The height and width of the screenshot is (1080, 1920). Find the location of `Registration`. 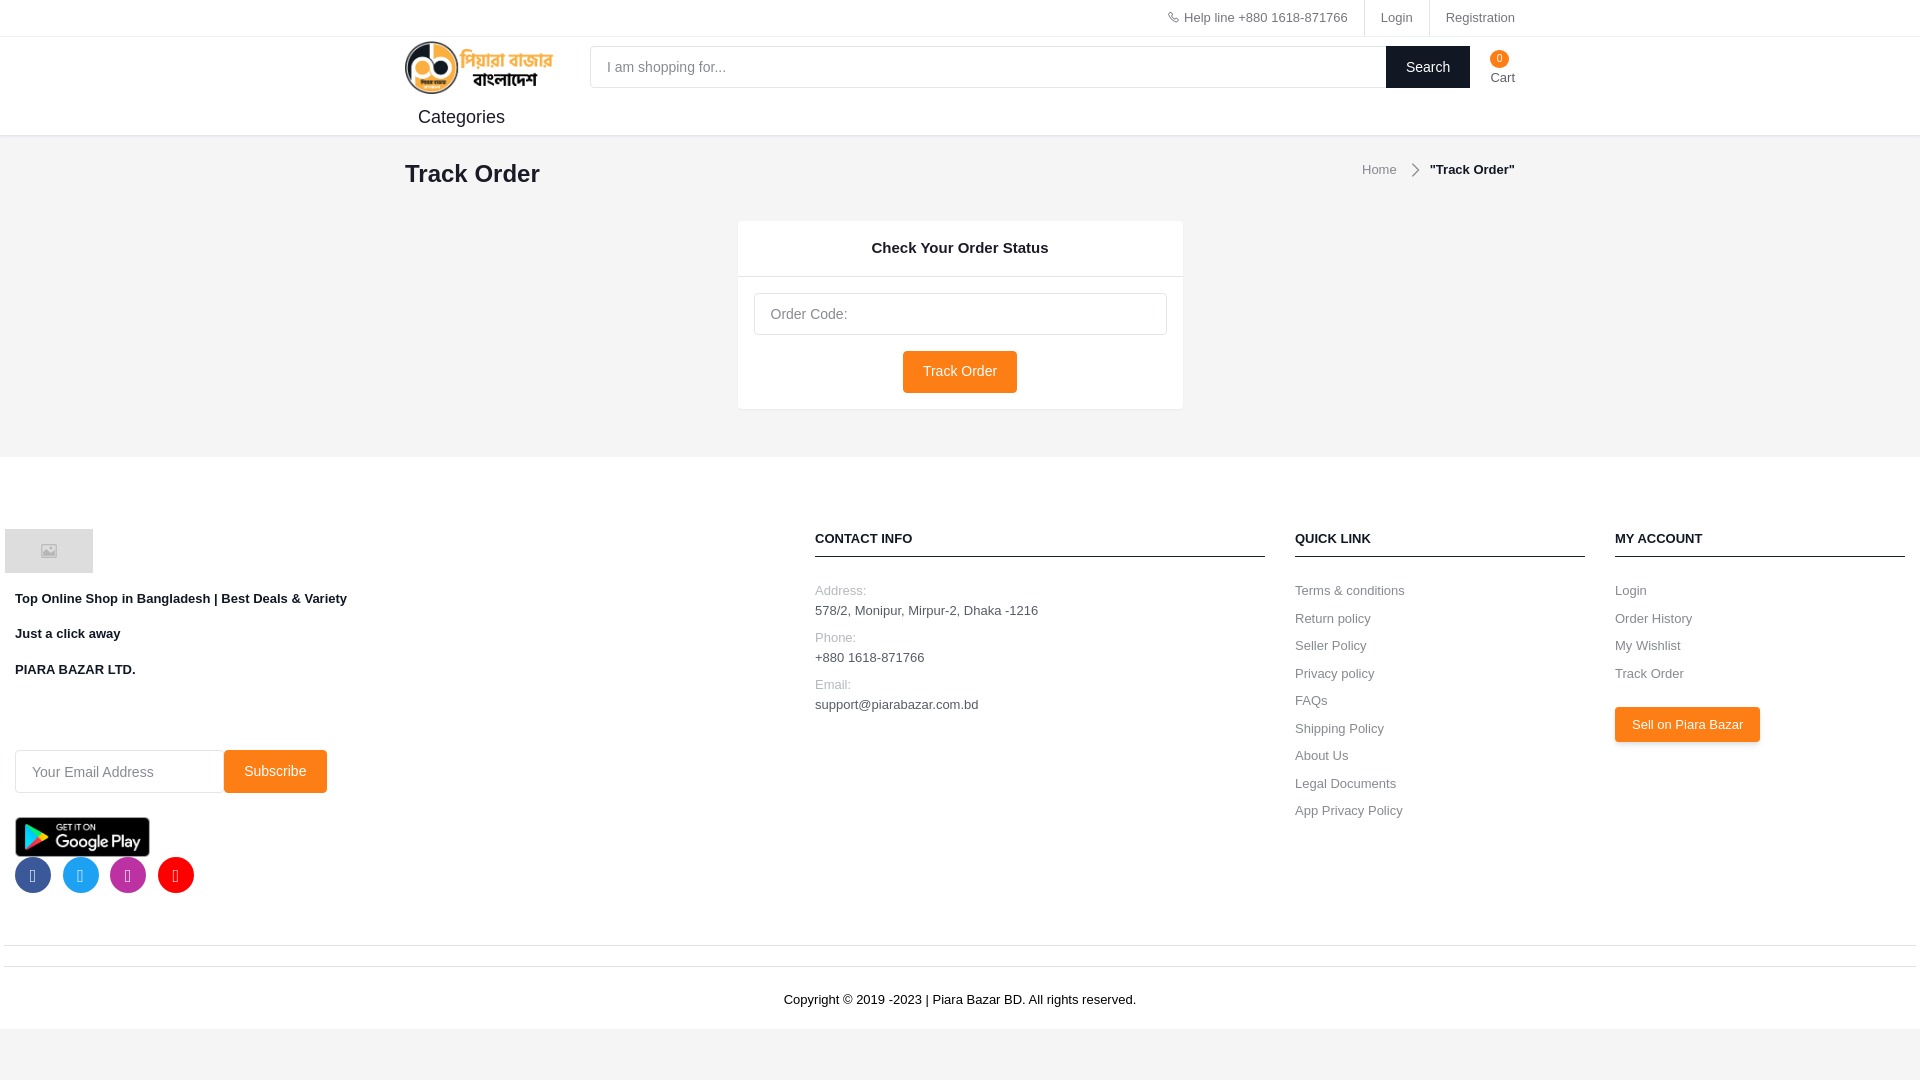

Registration is located at coordinates (1480, 18).